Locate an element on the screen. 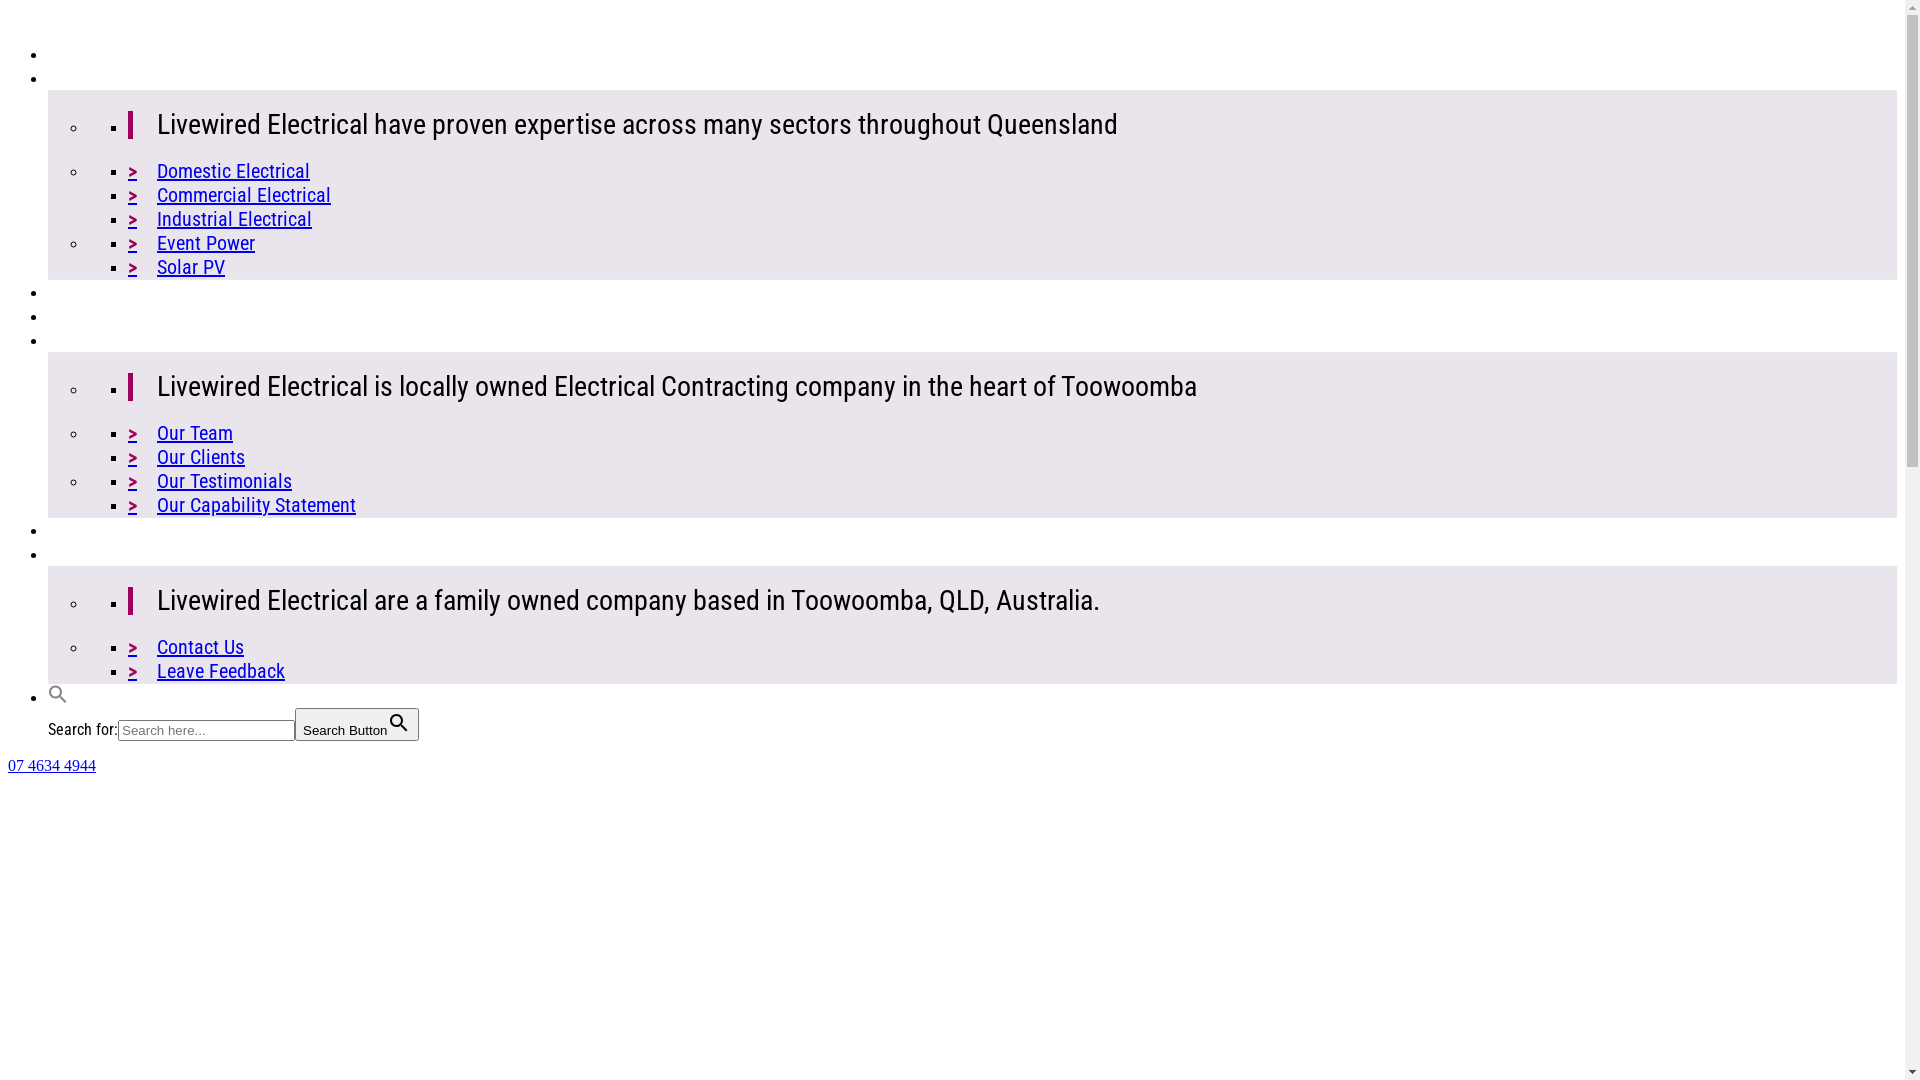  CONTACT is located at coordinates (88, 554).